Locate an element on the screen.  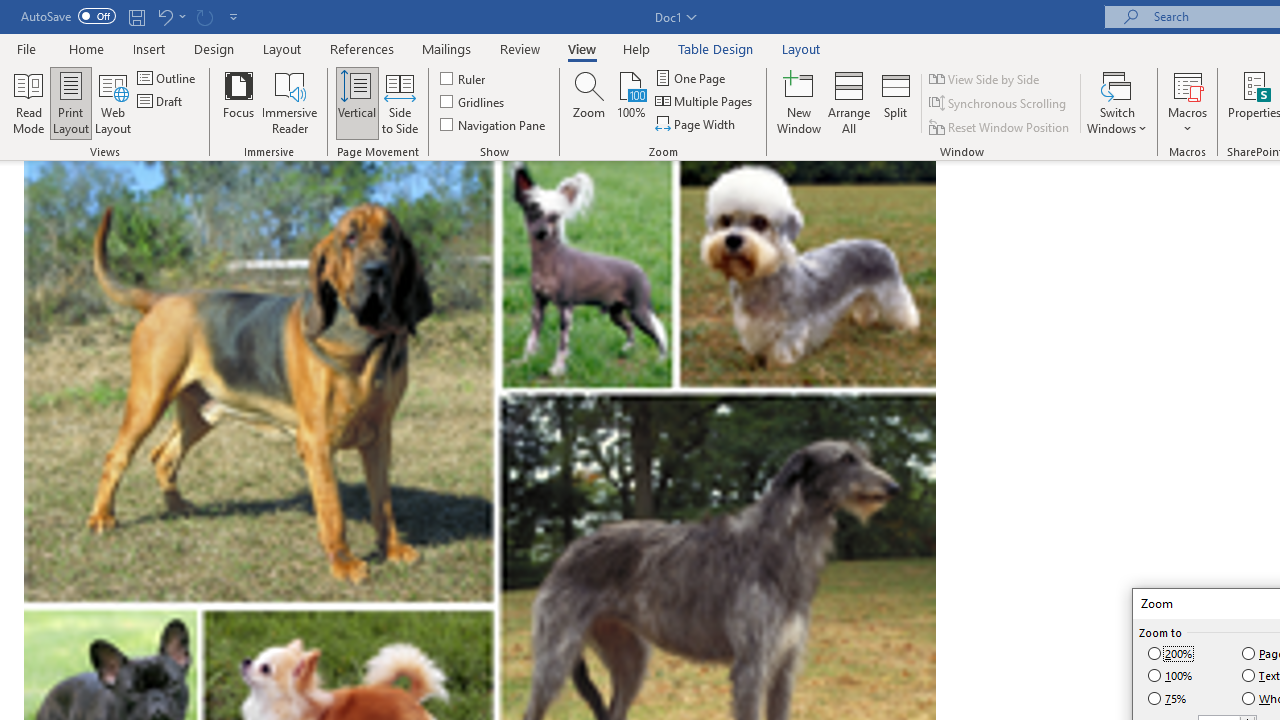
Zoom... is located at coordinates (589, 102).